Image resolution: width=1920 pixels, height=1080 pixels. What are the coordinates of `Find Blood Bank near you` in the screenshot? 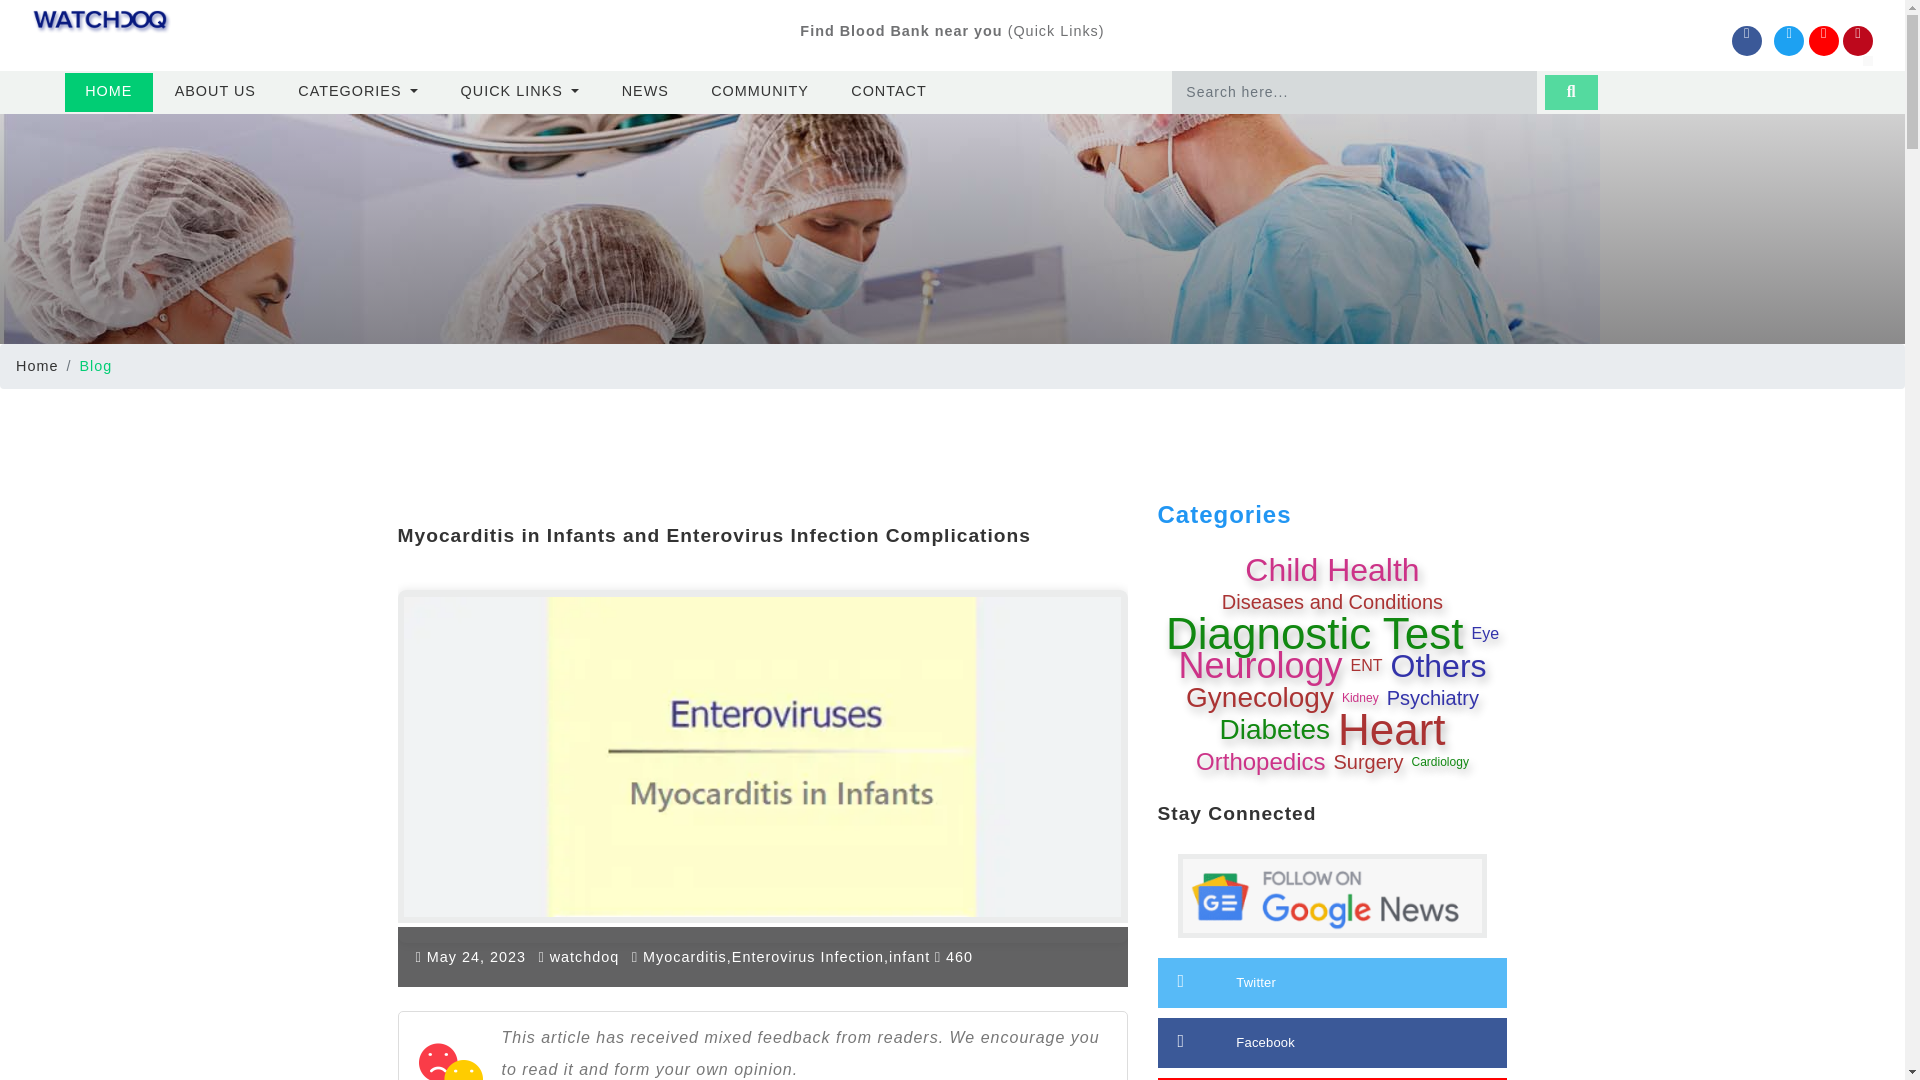 It's located at (901, 30).